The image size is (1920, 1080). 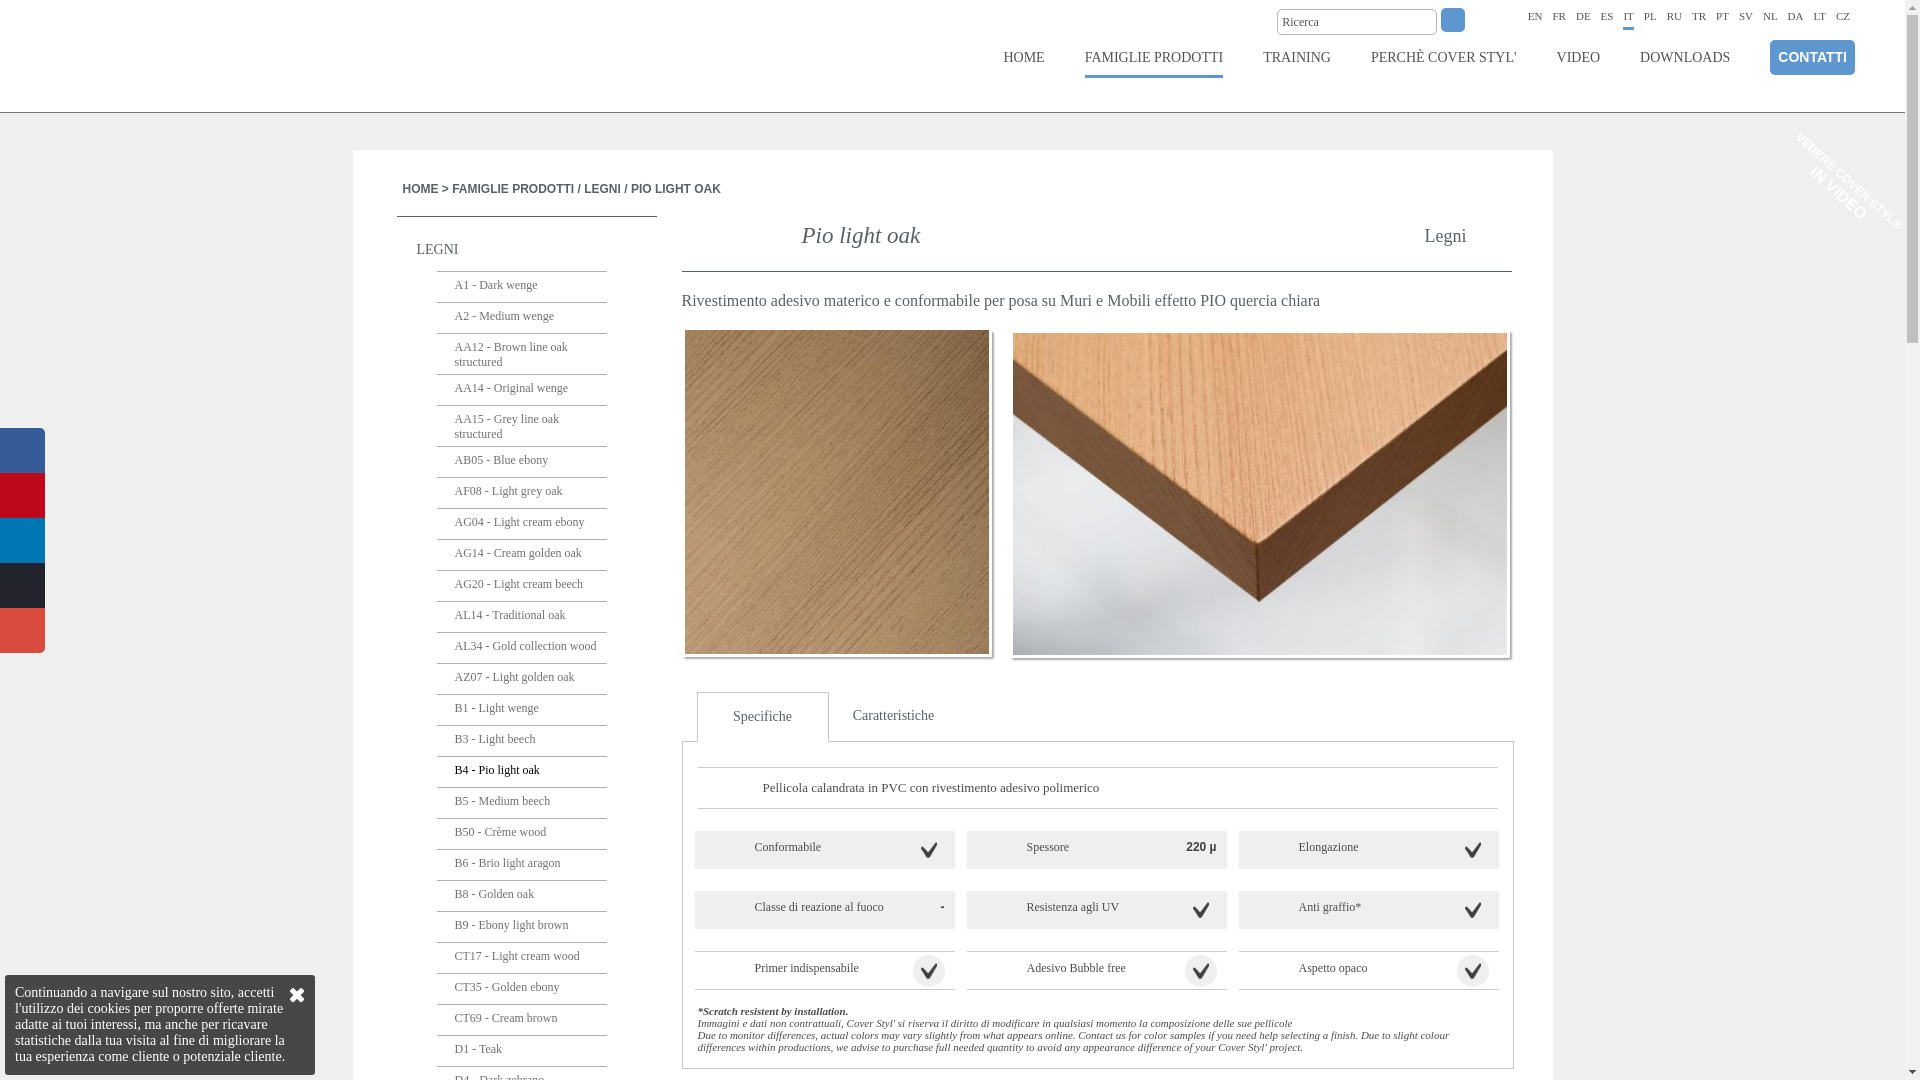 What do you see at coordinates (521, 493) in the screenshot?
I see `AF08 - Light grey oak` at bounding box center [521, 493].